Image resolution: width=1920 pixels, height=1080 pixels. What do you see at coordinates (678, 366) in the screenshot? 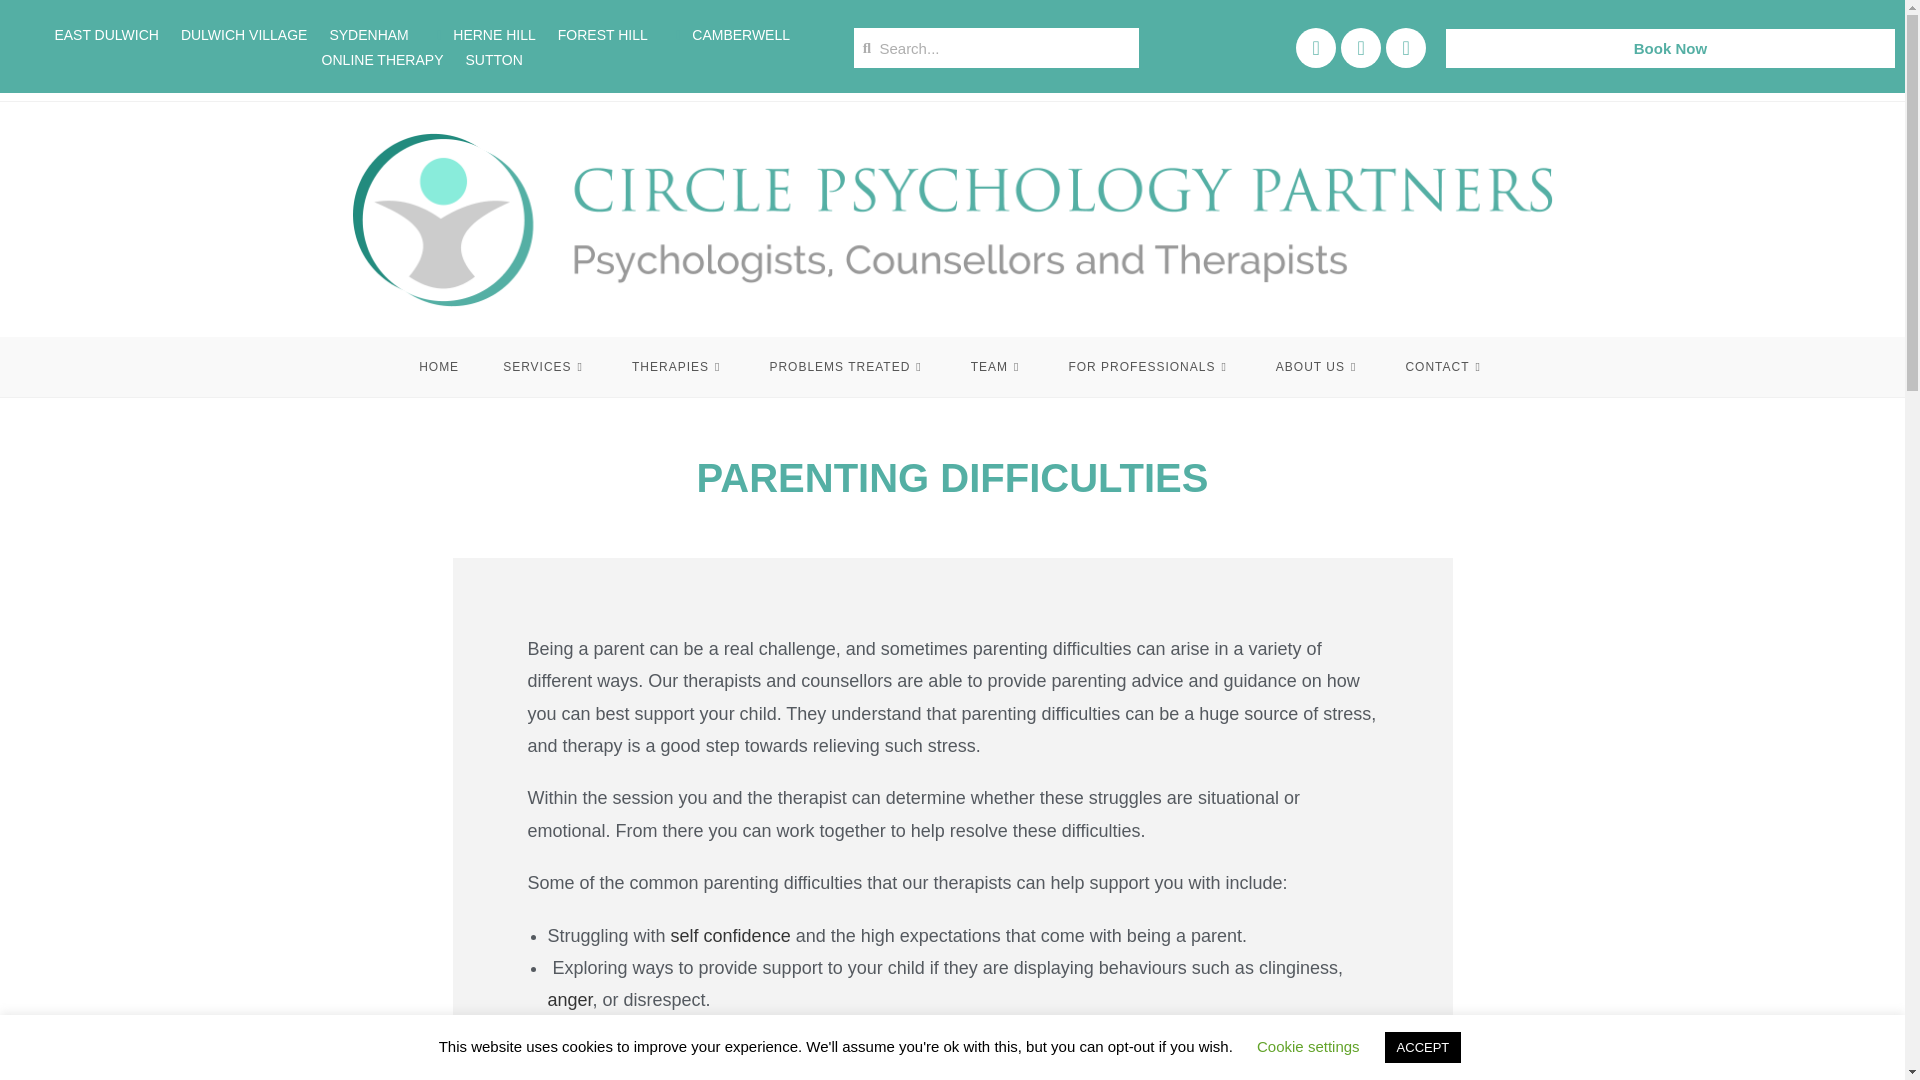
I see `THERAPIES` at bounding box center [678, 366].